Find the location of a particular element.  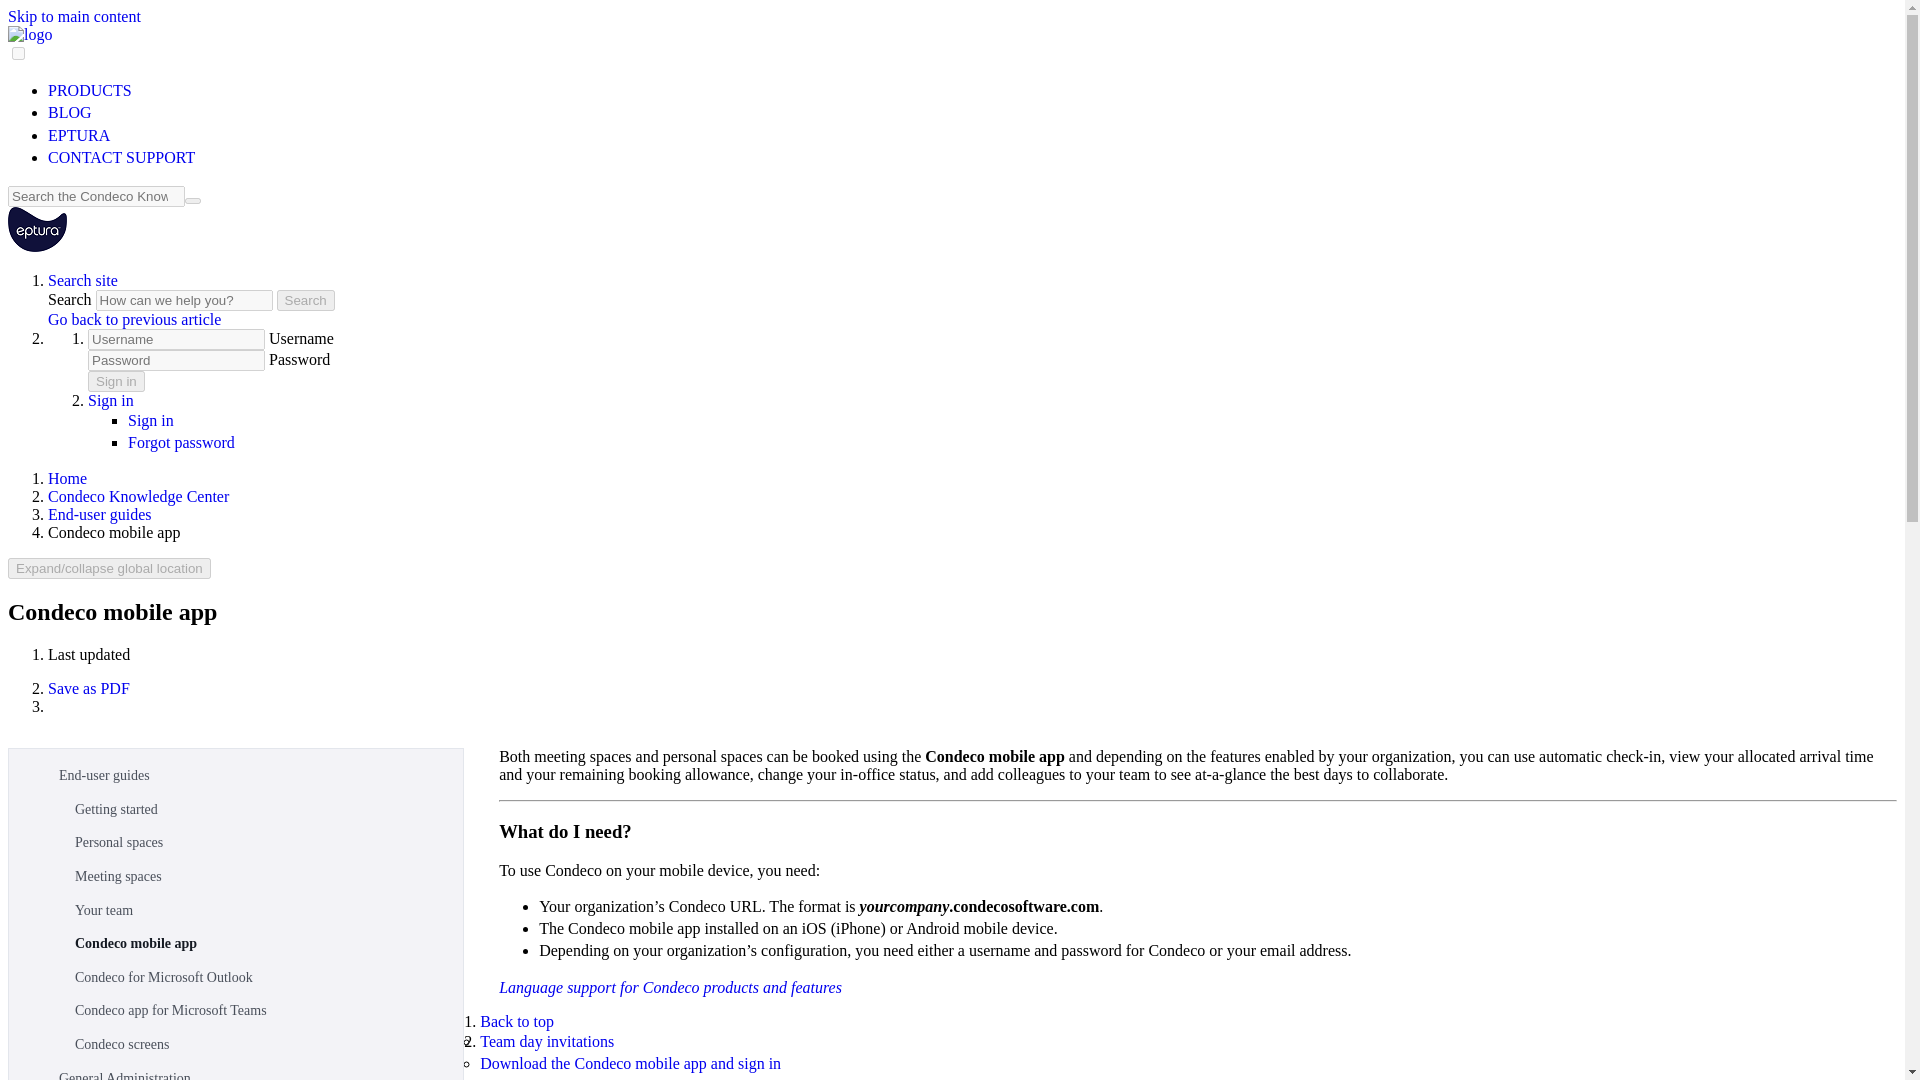

Eptura Knowledge Center is located at coordinates (37, 246).